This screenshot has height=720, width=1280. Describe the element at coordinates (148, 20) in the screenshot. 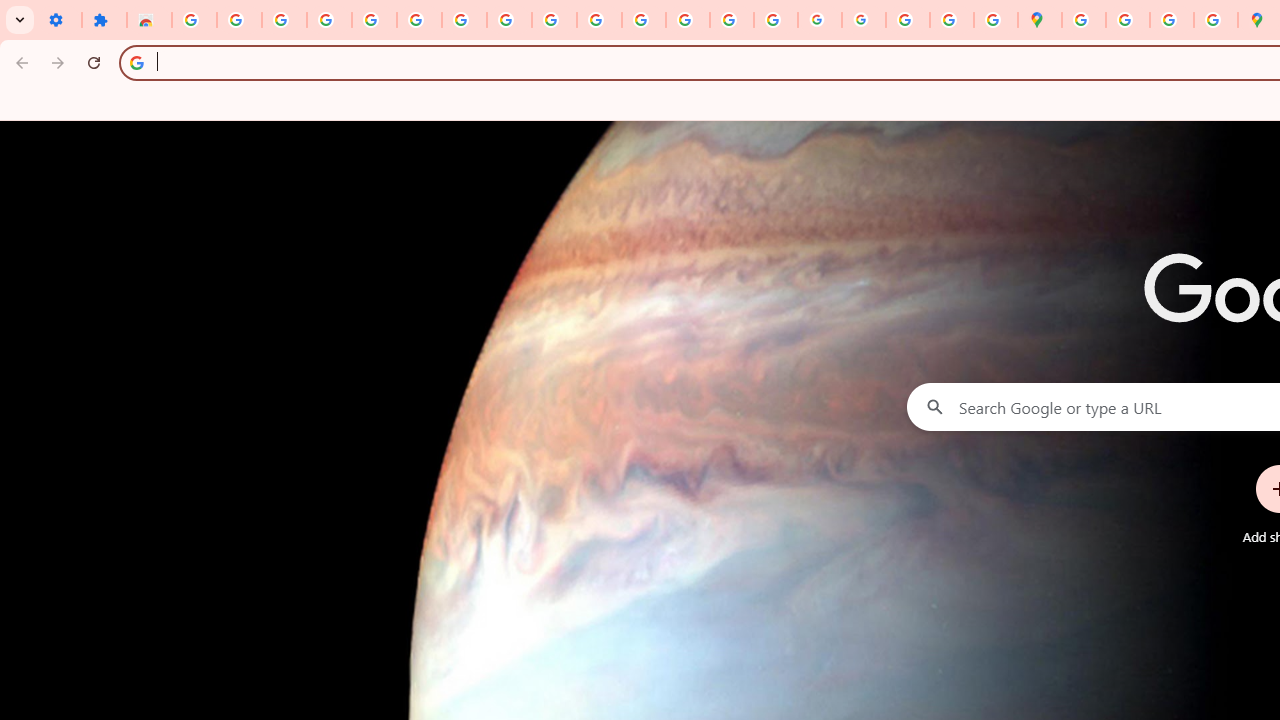

I see `Reviews: Helix Fruit Jump Arcade Game` at that location.